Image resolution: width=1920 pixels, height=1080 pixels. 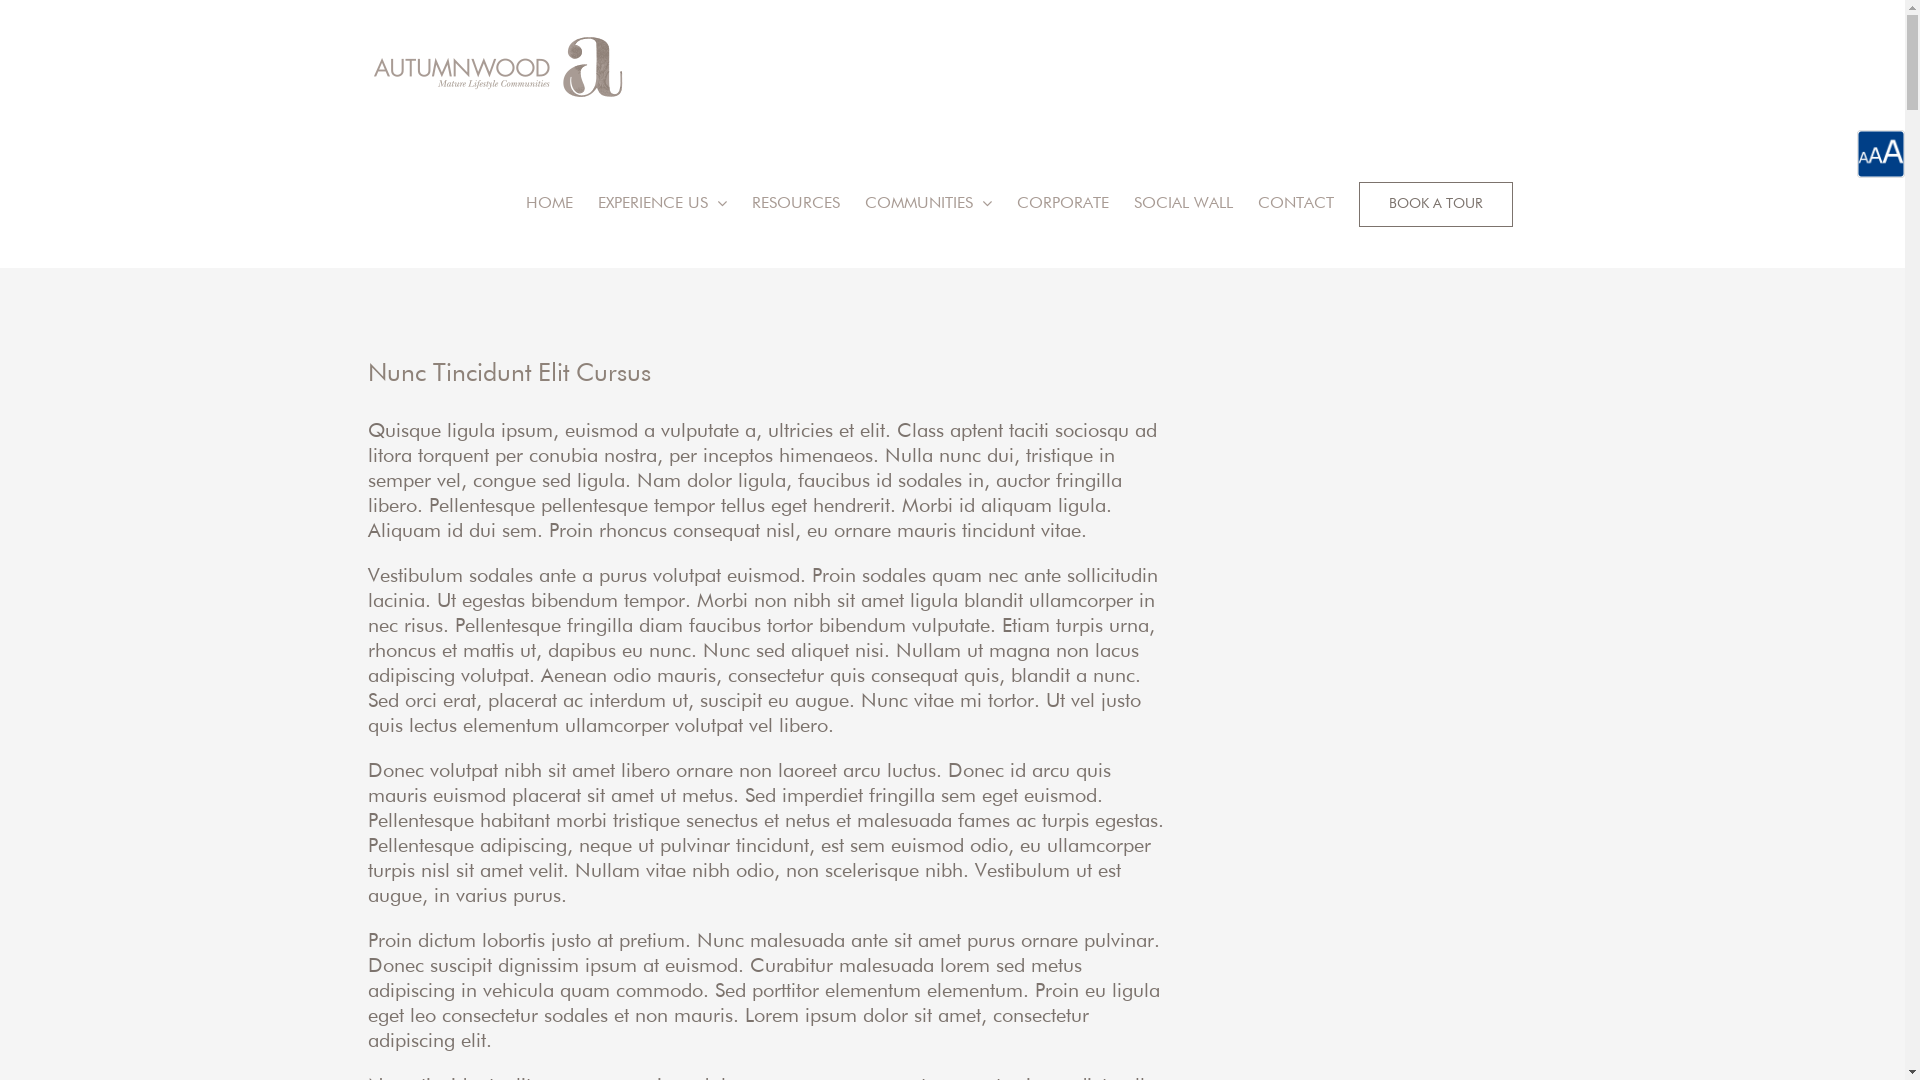 What do you see at coordinates (796, 201) in the screenshot?
I see `RESOURCES` at bounding box center [796, 201].